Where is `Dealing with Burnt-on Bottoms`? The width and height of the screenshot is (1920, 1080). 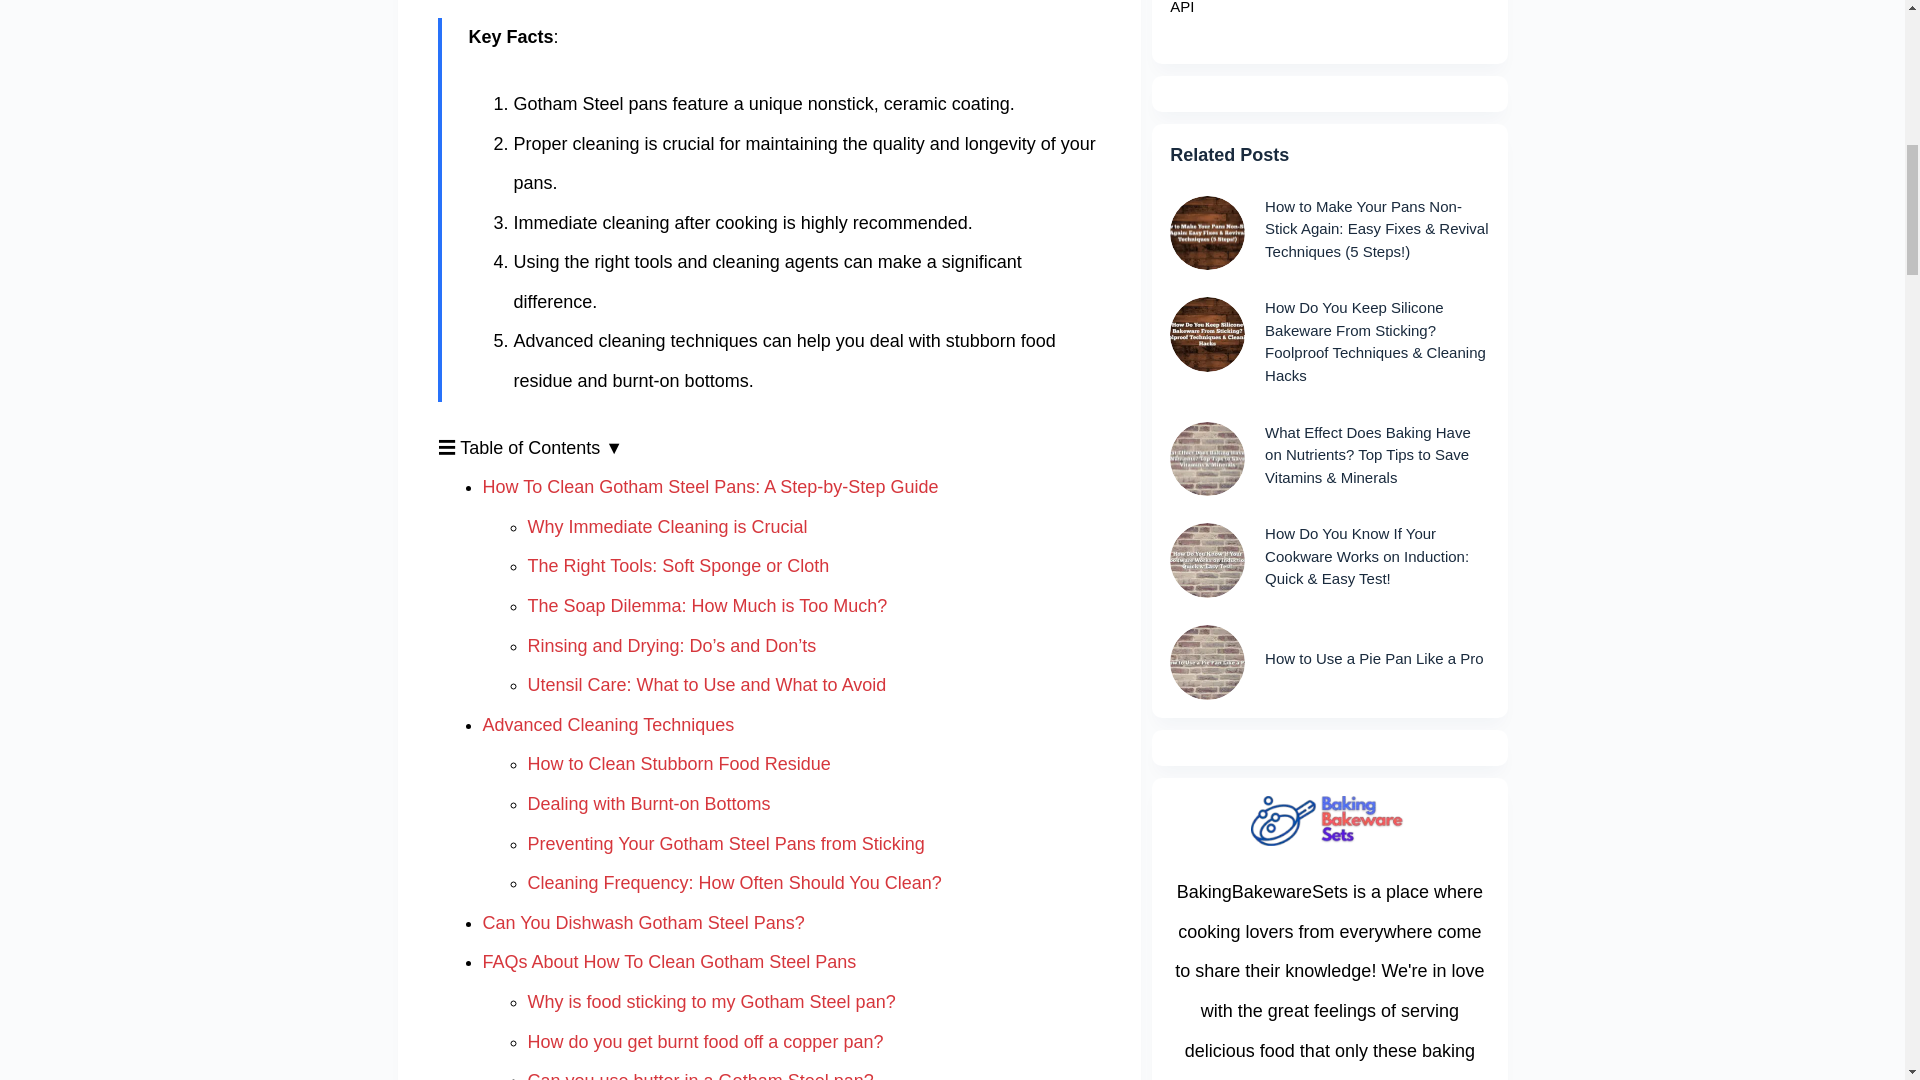
Dealing with Burnt-on Bottoms is located at coordinates (650, 804).